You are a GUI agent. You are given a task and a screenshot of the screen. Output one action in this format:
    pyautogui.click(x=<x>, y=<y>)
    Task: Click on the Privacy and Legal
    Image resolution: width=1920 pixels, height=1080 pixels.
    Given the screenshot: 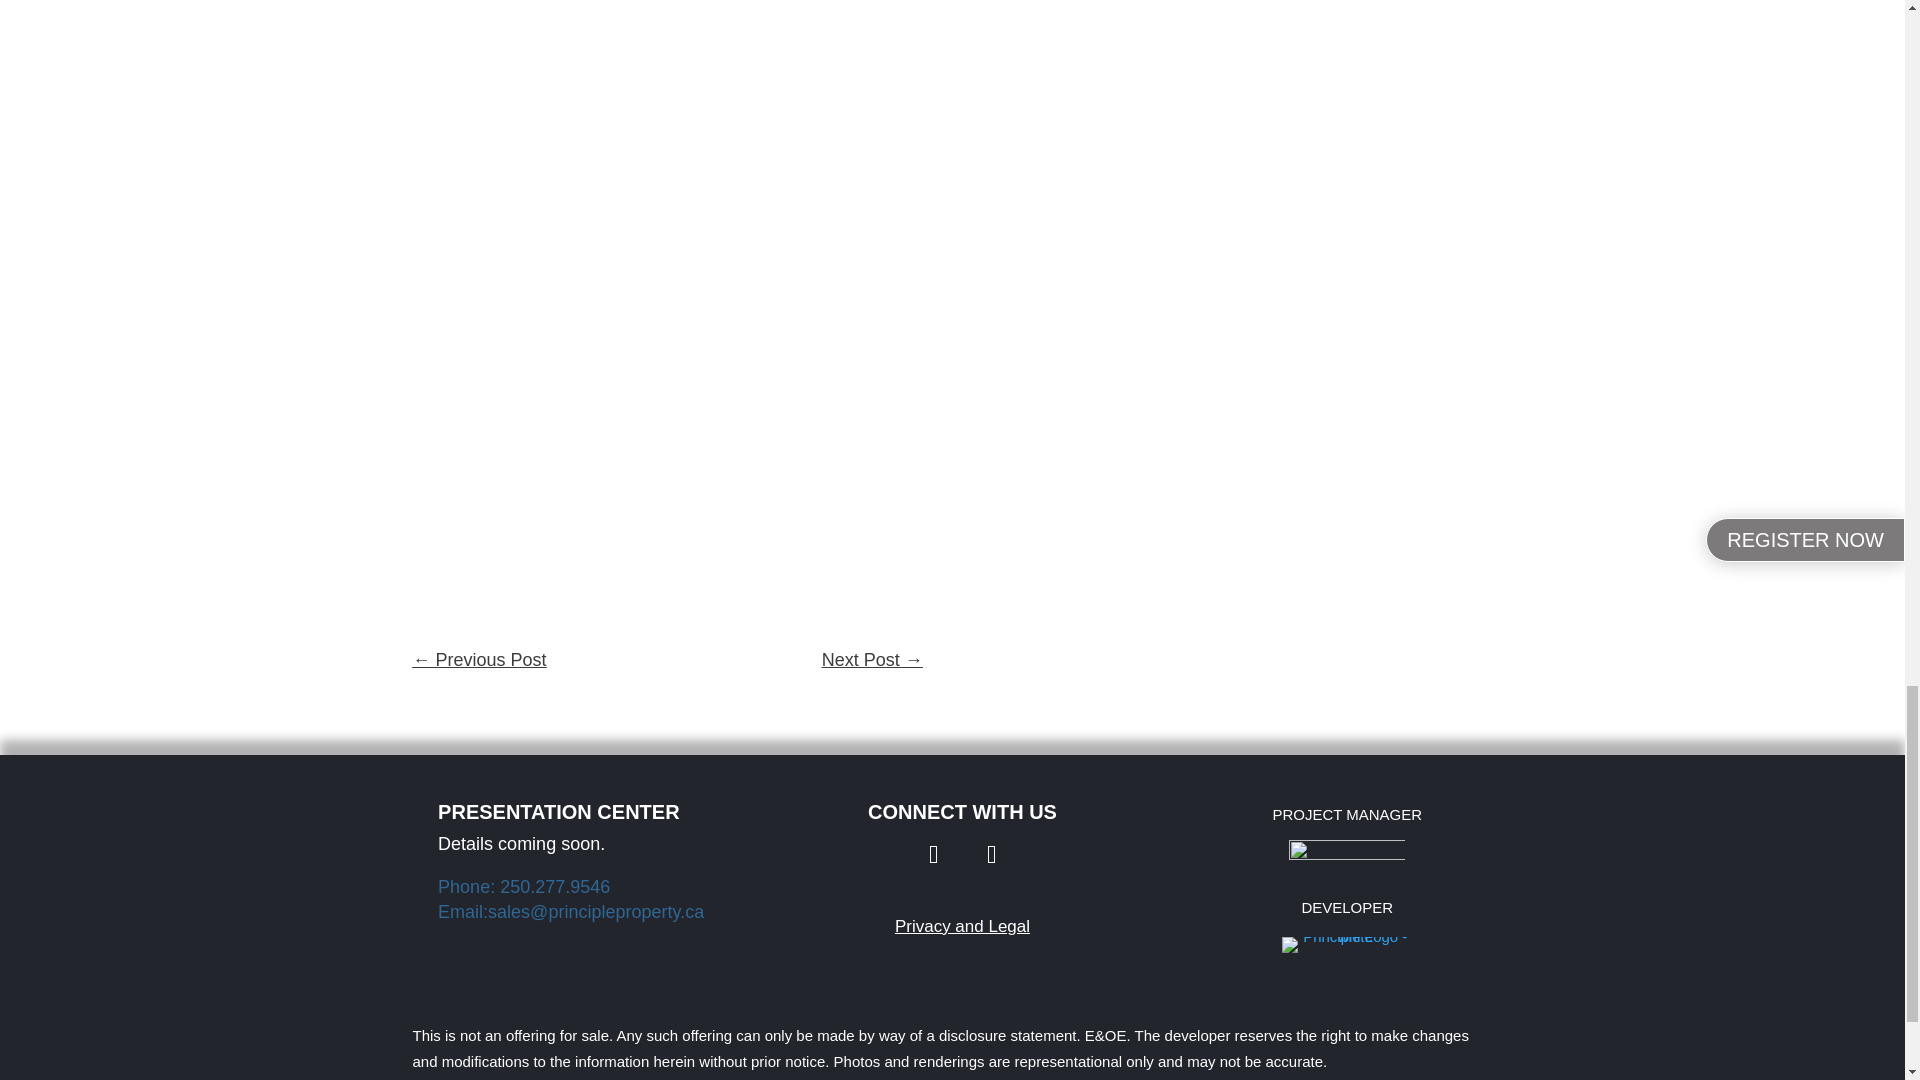 What is the action you would take?
    pyautogui.click(x=962, y=926)
    